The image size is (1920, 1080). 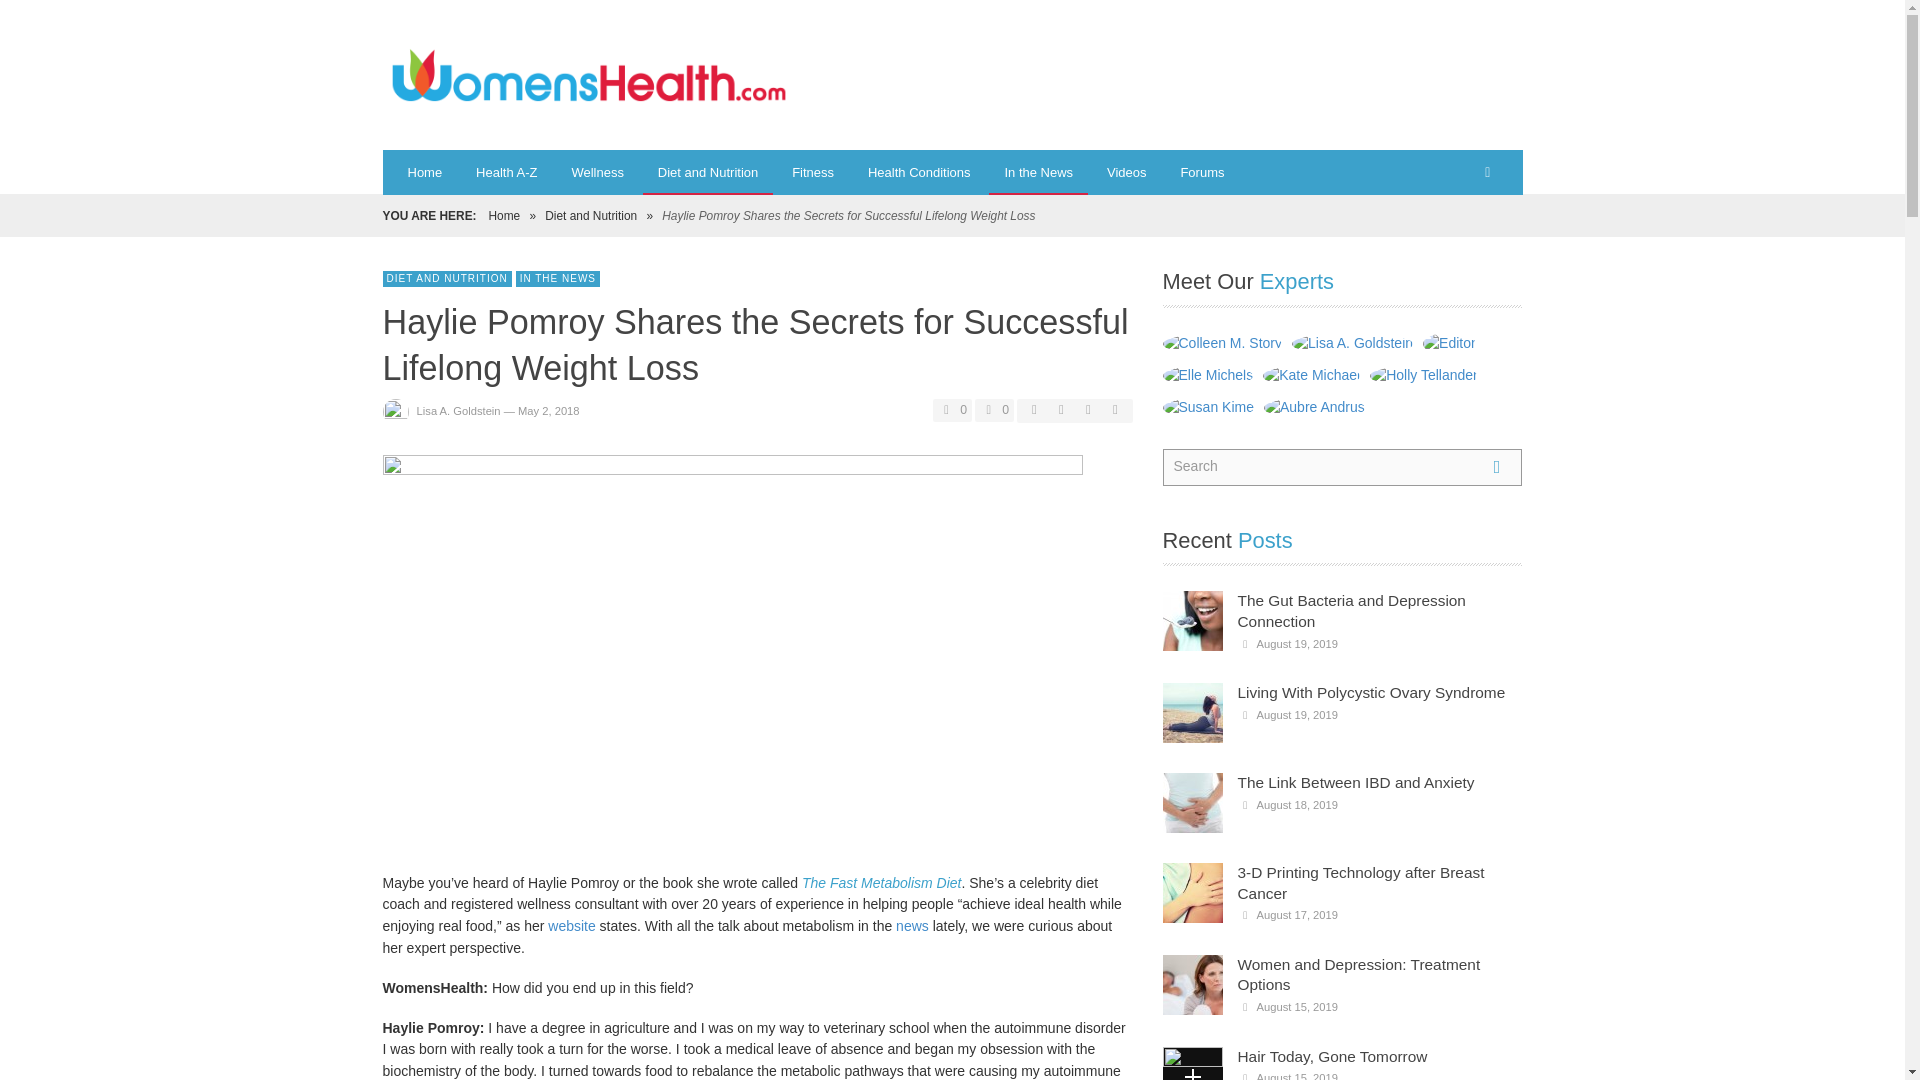 What do you see at coordinates (994, 410) in the screenshot?
I see `0` at bounding box center [994, 410].